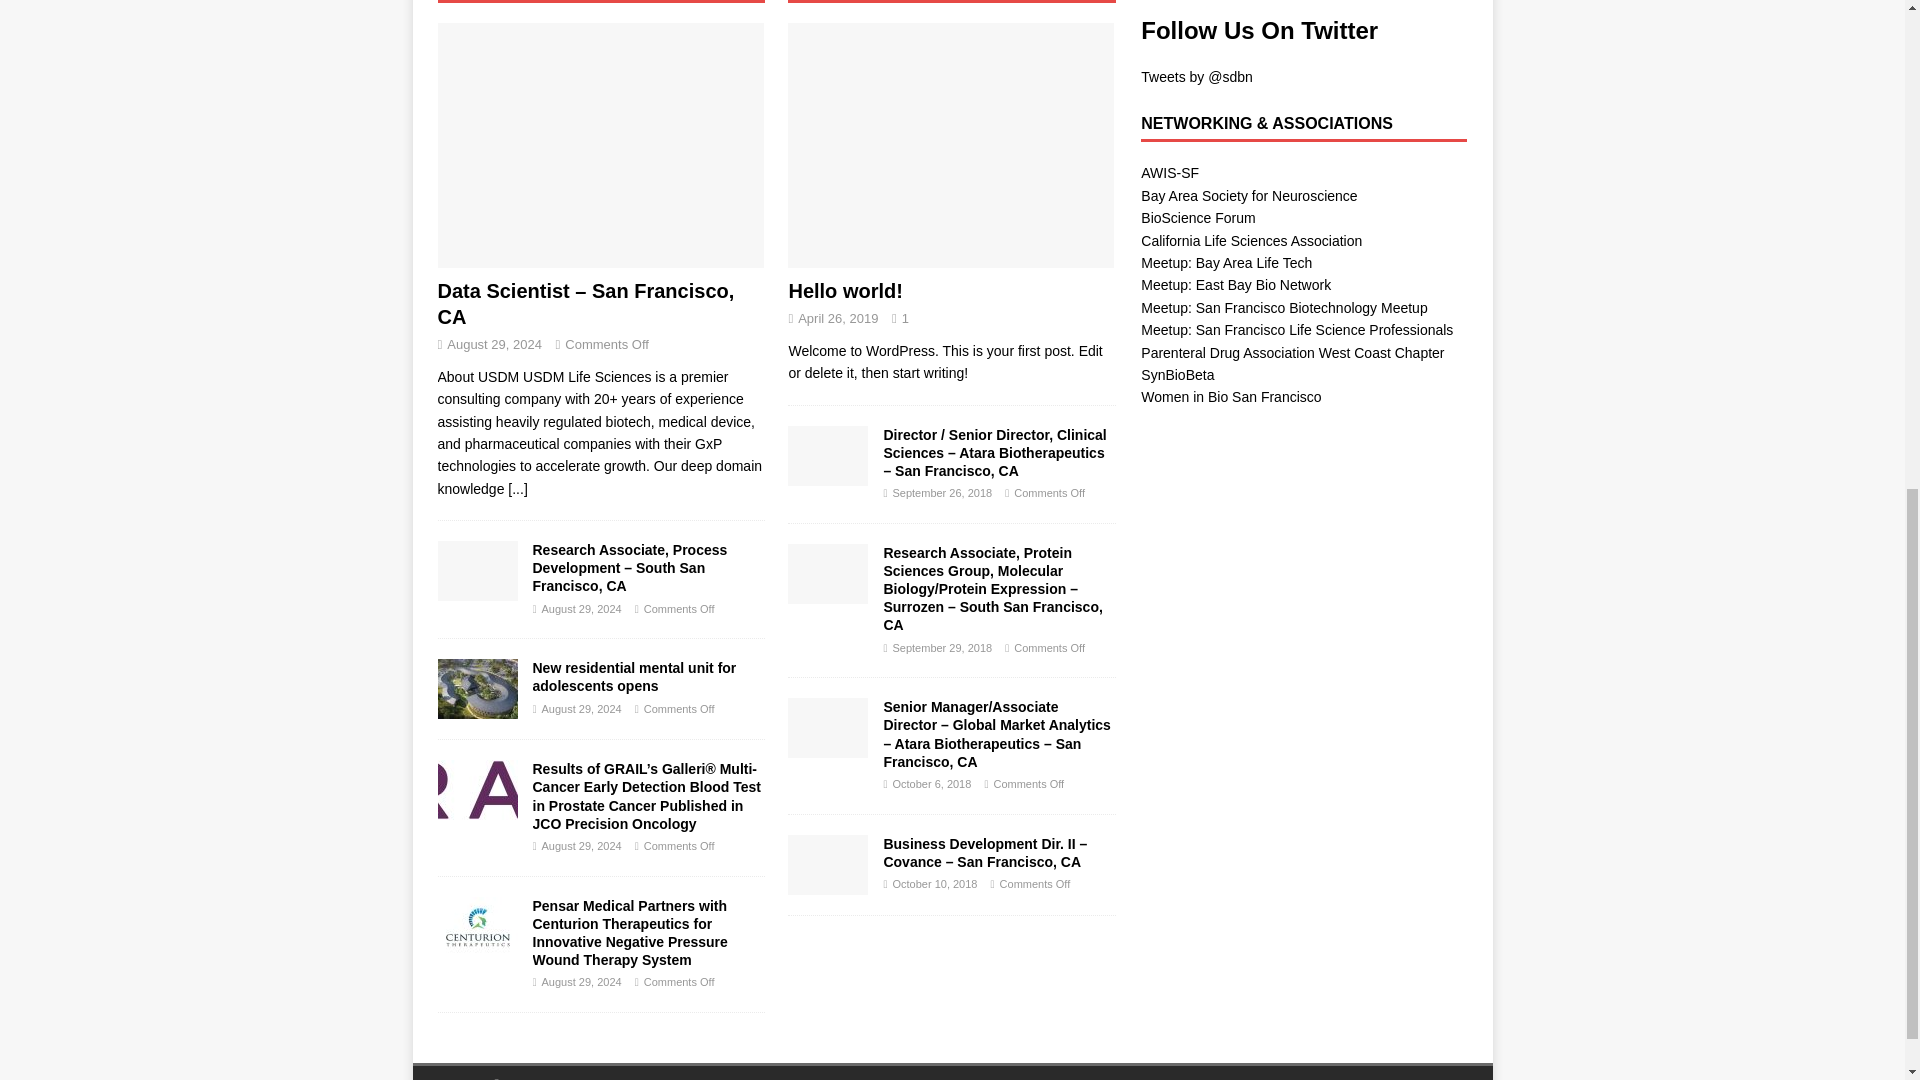 The width and height of the screenshot is (1920, 1080). What do you see at coordinates (478, 688) in the screenshot?
I see `New residential mental unit for adolescents opens` at bounding box center [478, 688].